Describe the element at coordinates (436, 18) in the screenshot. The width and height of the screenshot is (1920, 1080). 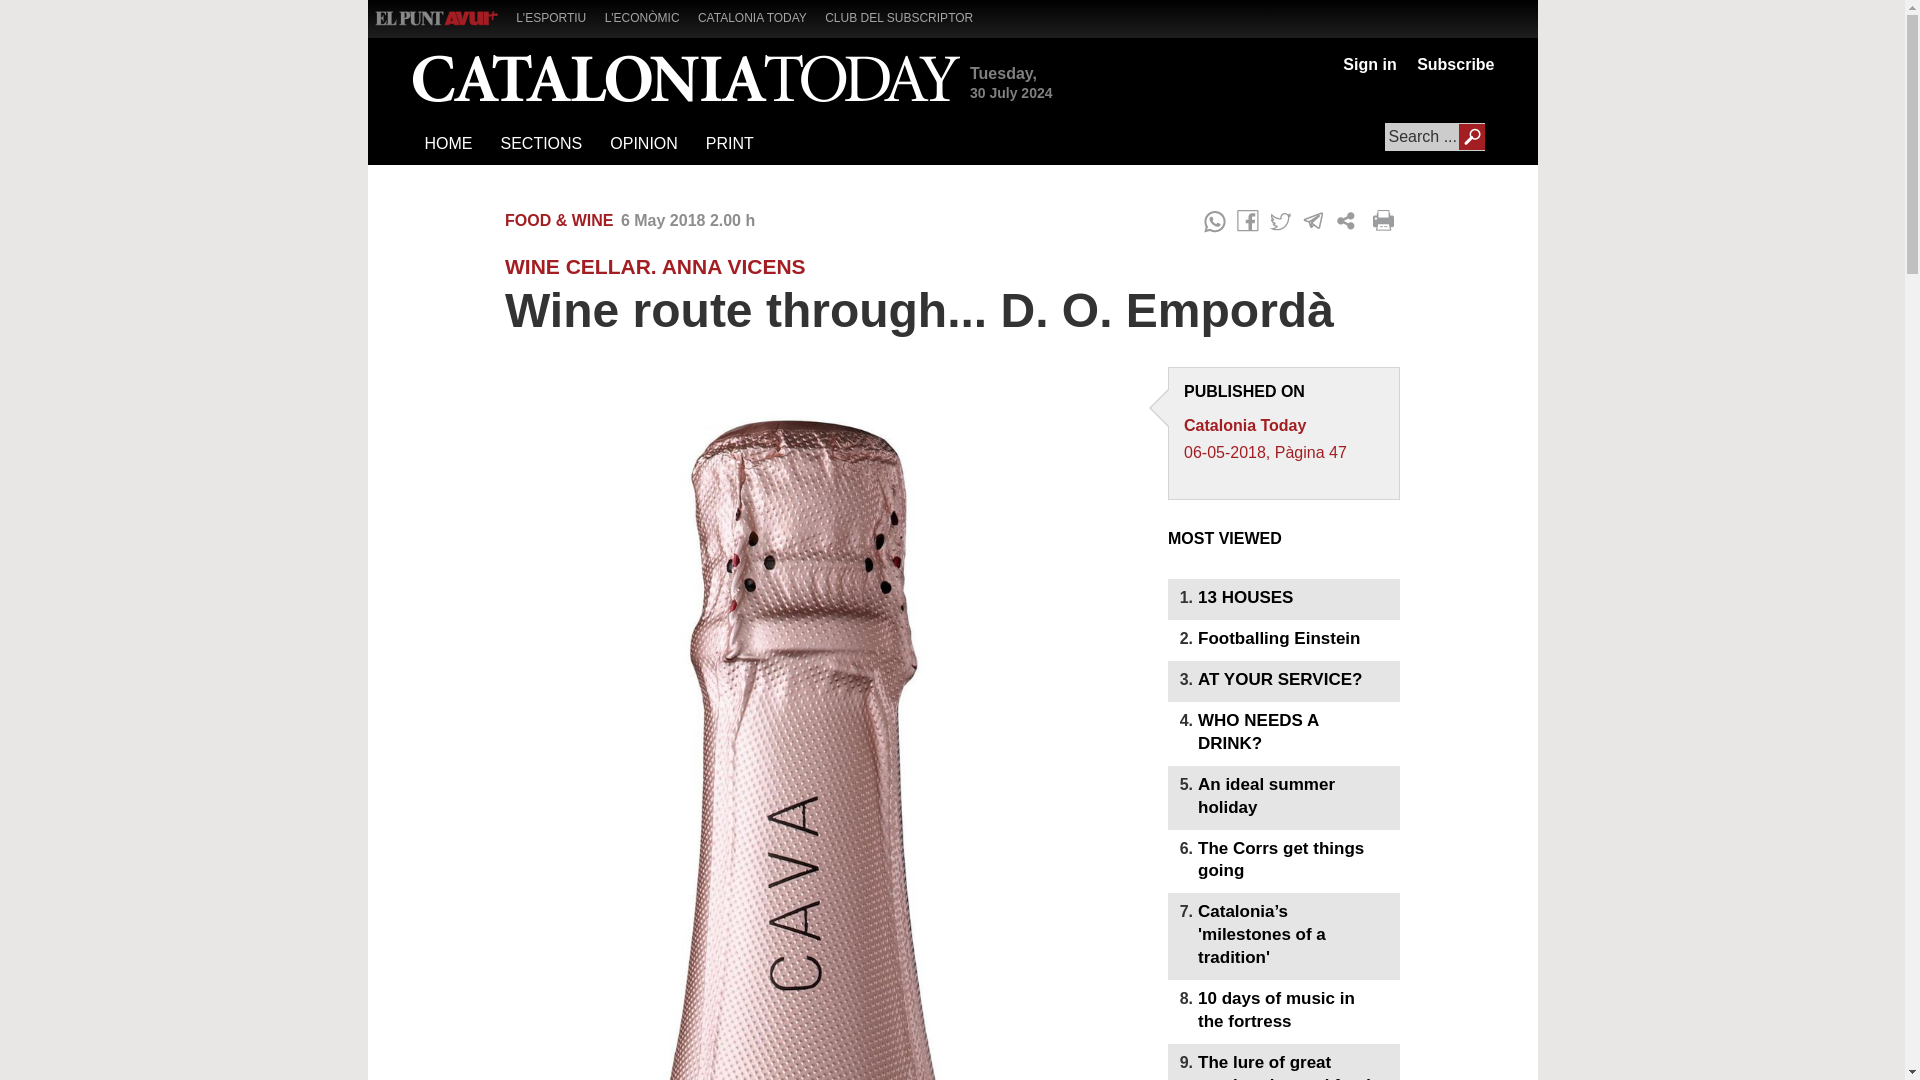
I see `El Punt Avui` at that location.